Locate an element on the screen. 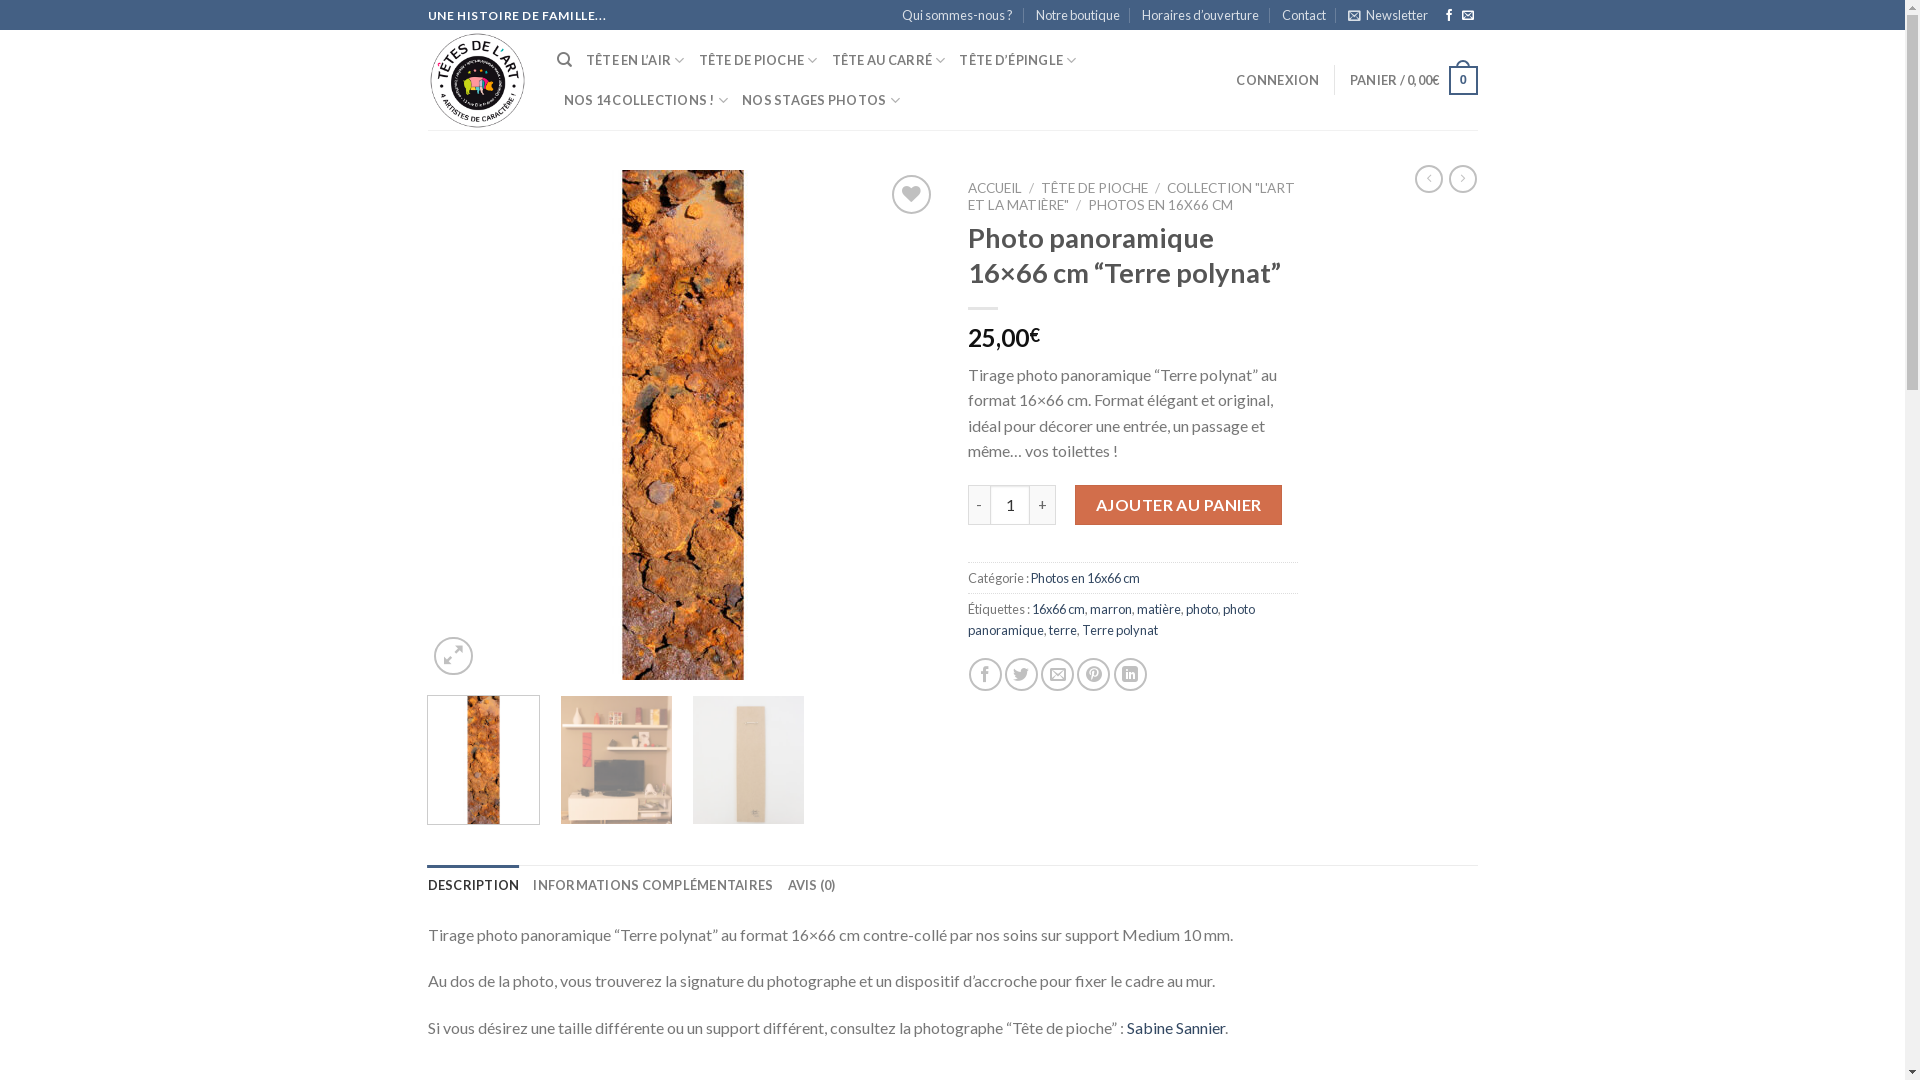 This screenshot has width=1920, height=1080. NOS STAGES PHOTOS is located at coordinates (821, 100).